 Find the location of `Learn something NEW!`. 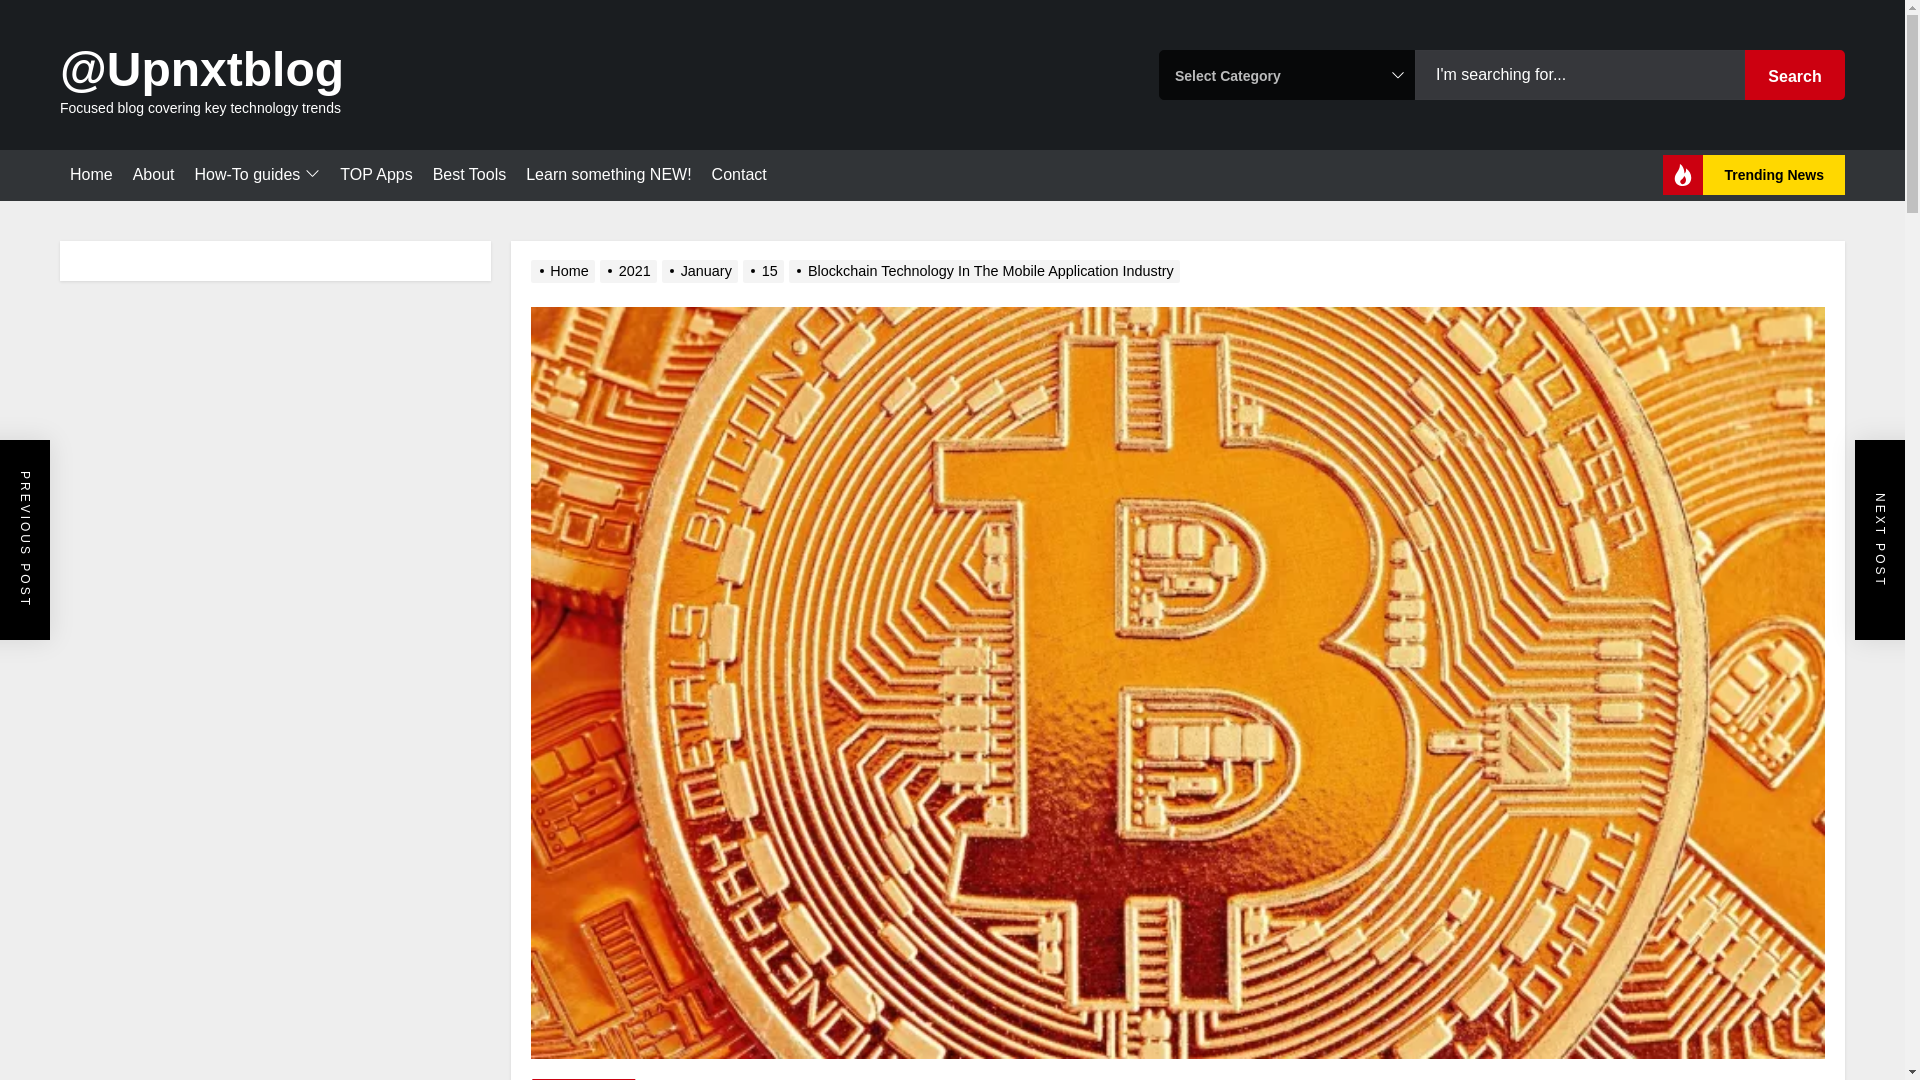

Learn something NEW! is located at coordinates (608, 174).